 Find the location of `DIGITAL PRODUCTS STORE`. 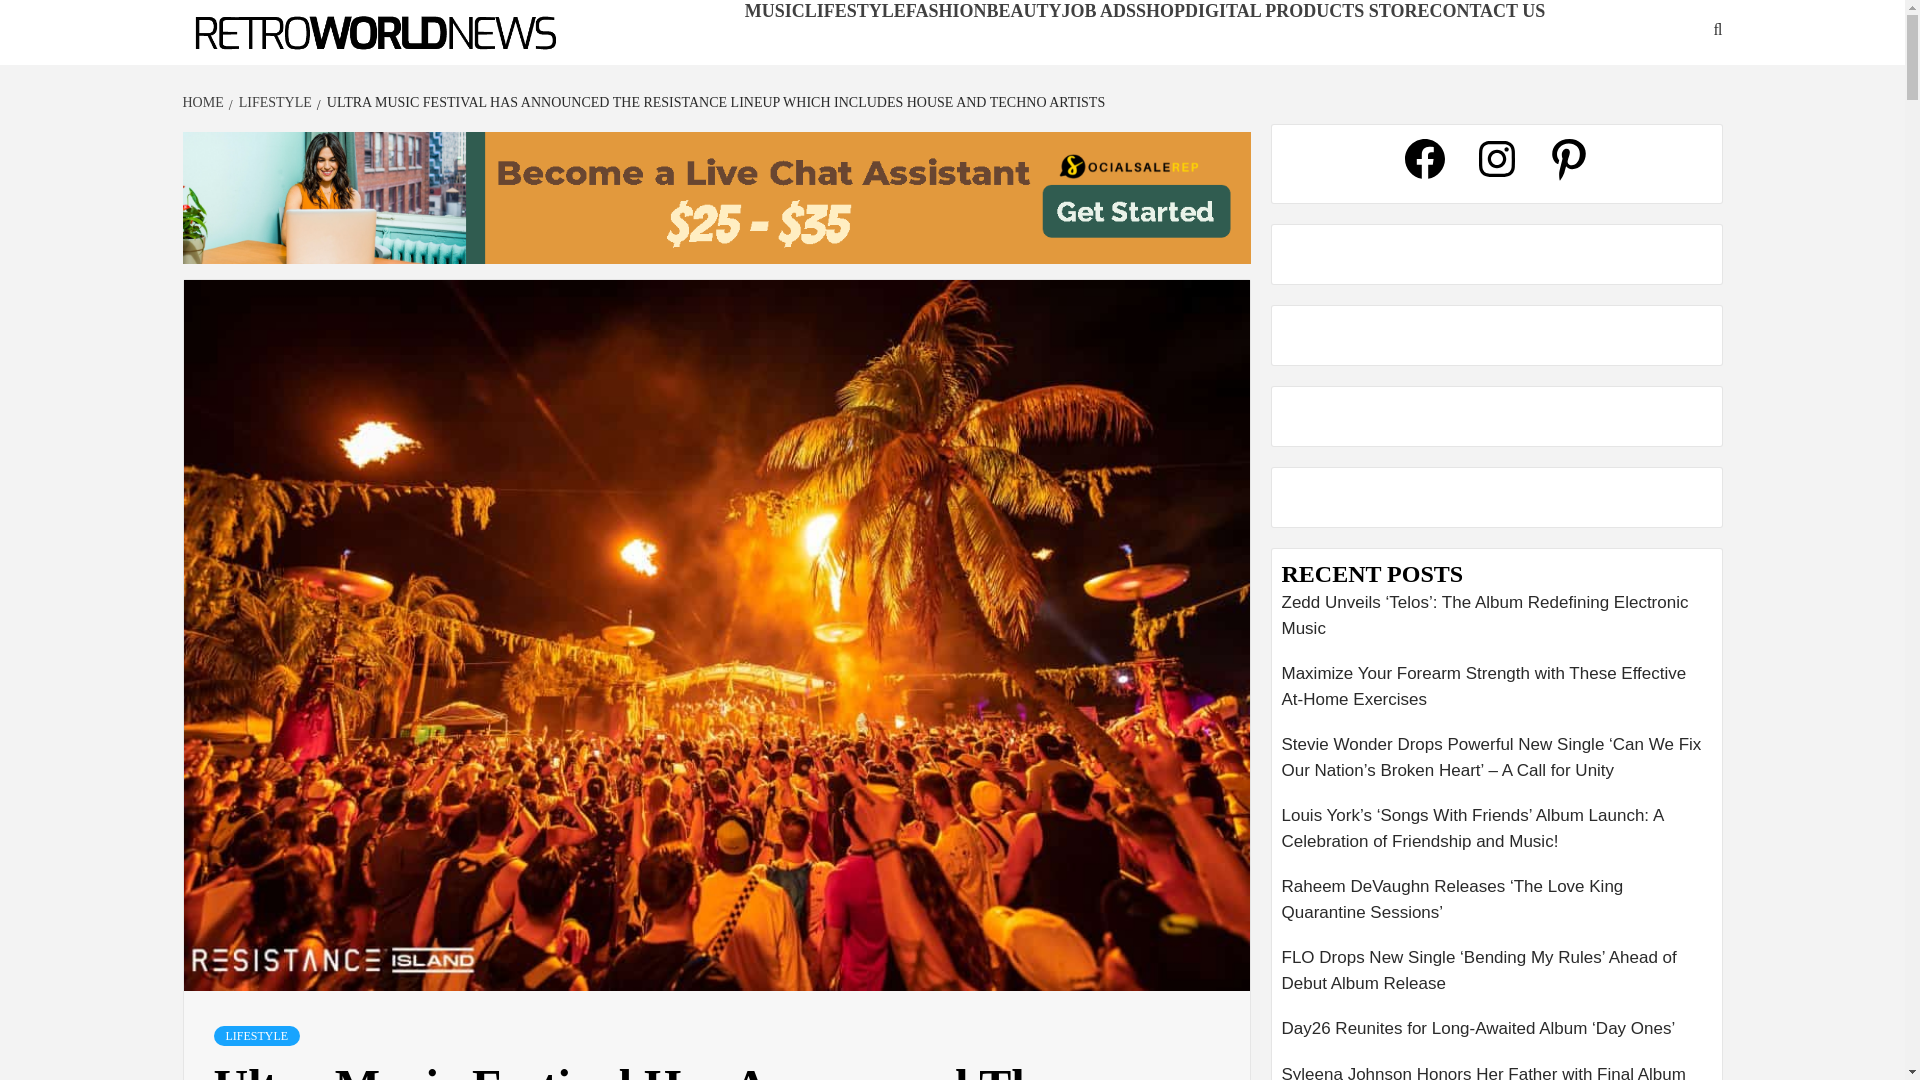

DIGITAL PRODUCTS STORE is located at coordinates (1306, 10).